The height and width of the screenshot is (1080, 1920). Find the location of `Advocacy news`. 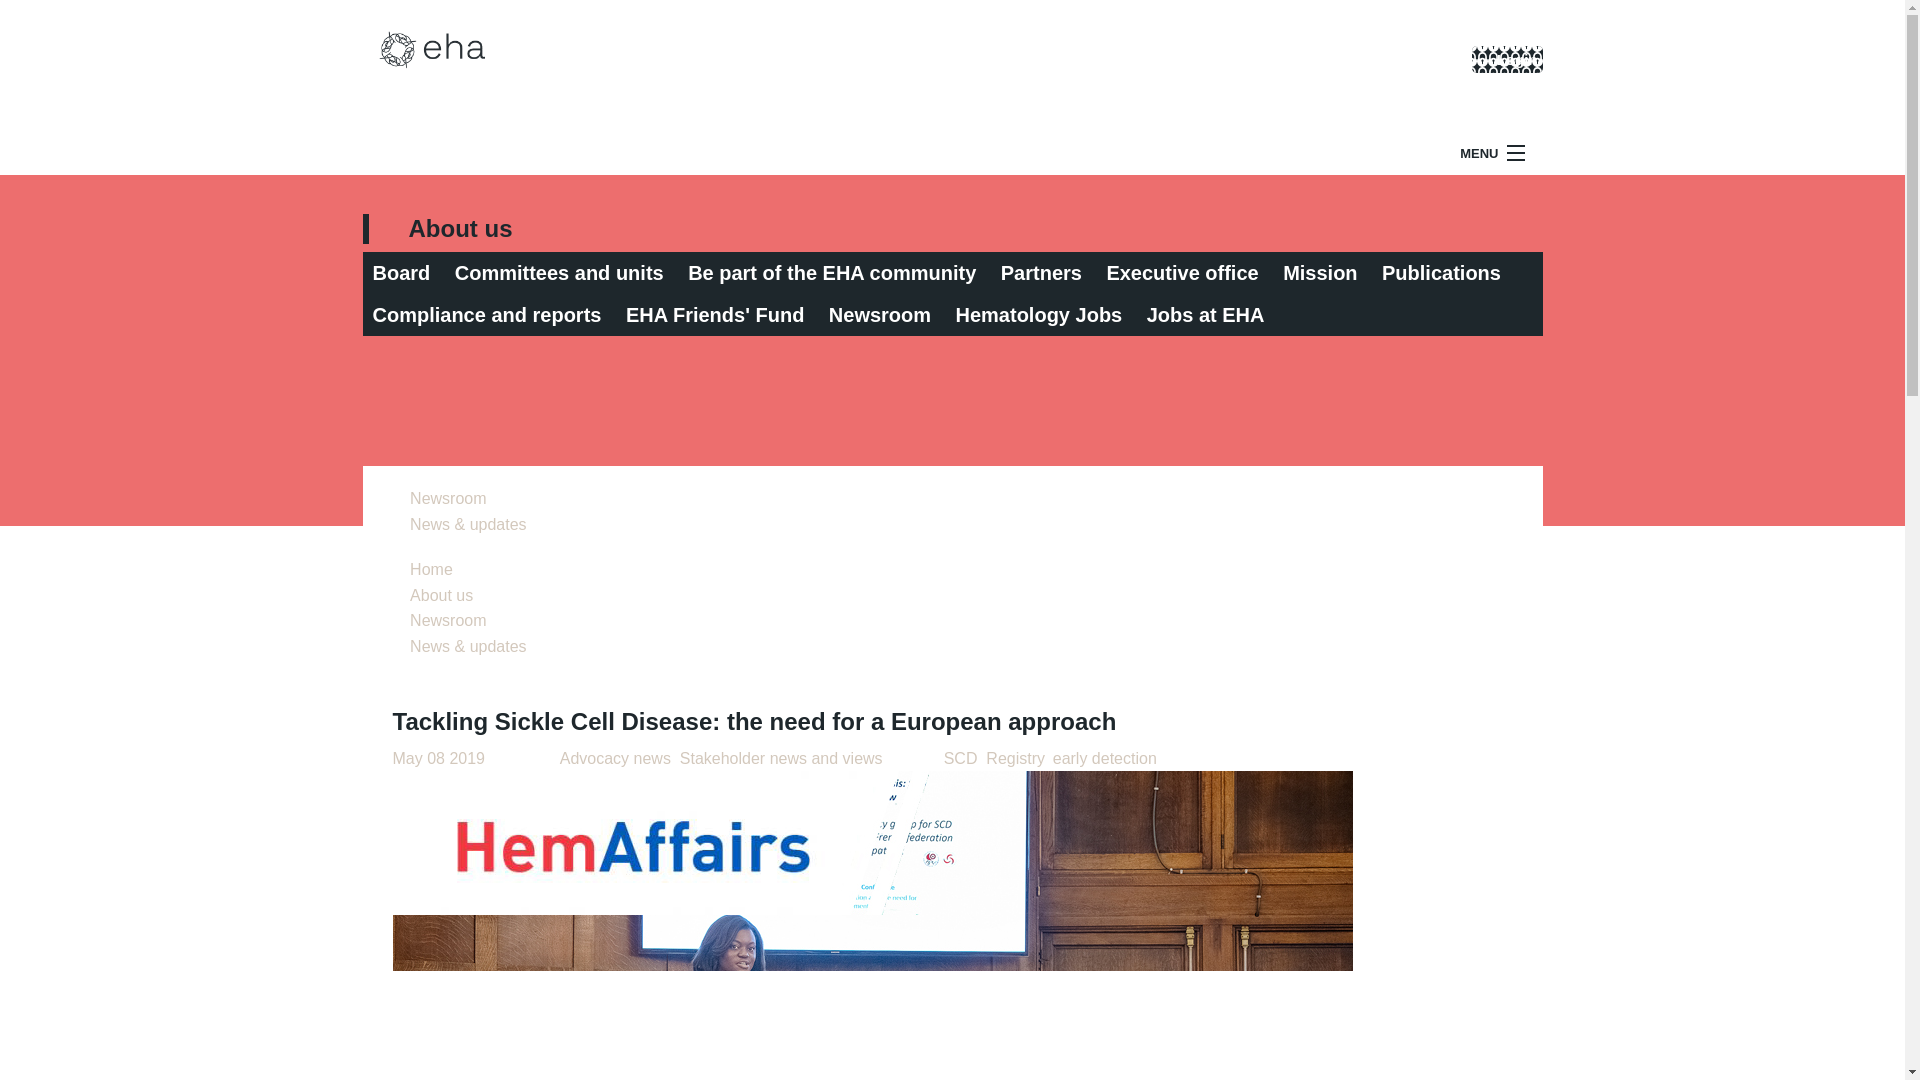

Advocacy news is located at coordinates (615, 758).